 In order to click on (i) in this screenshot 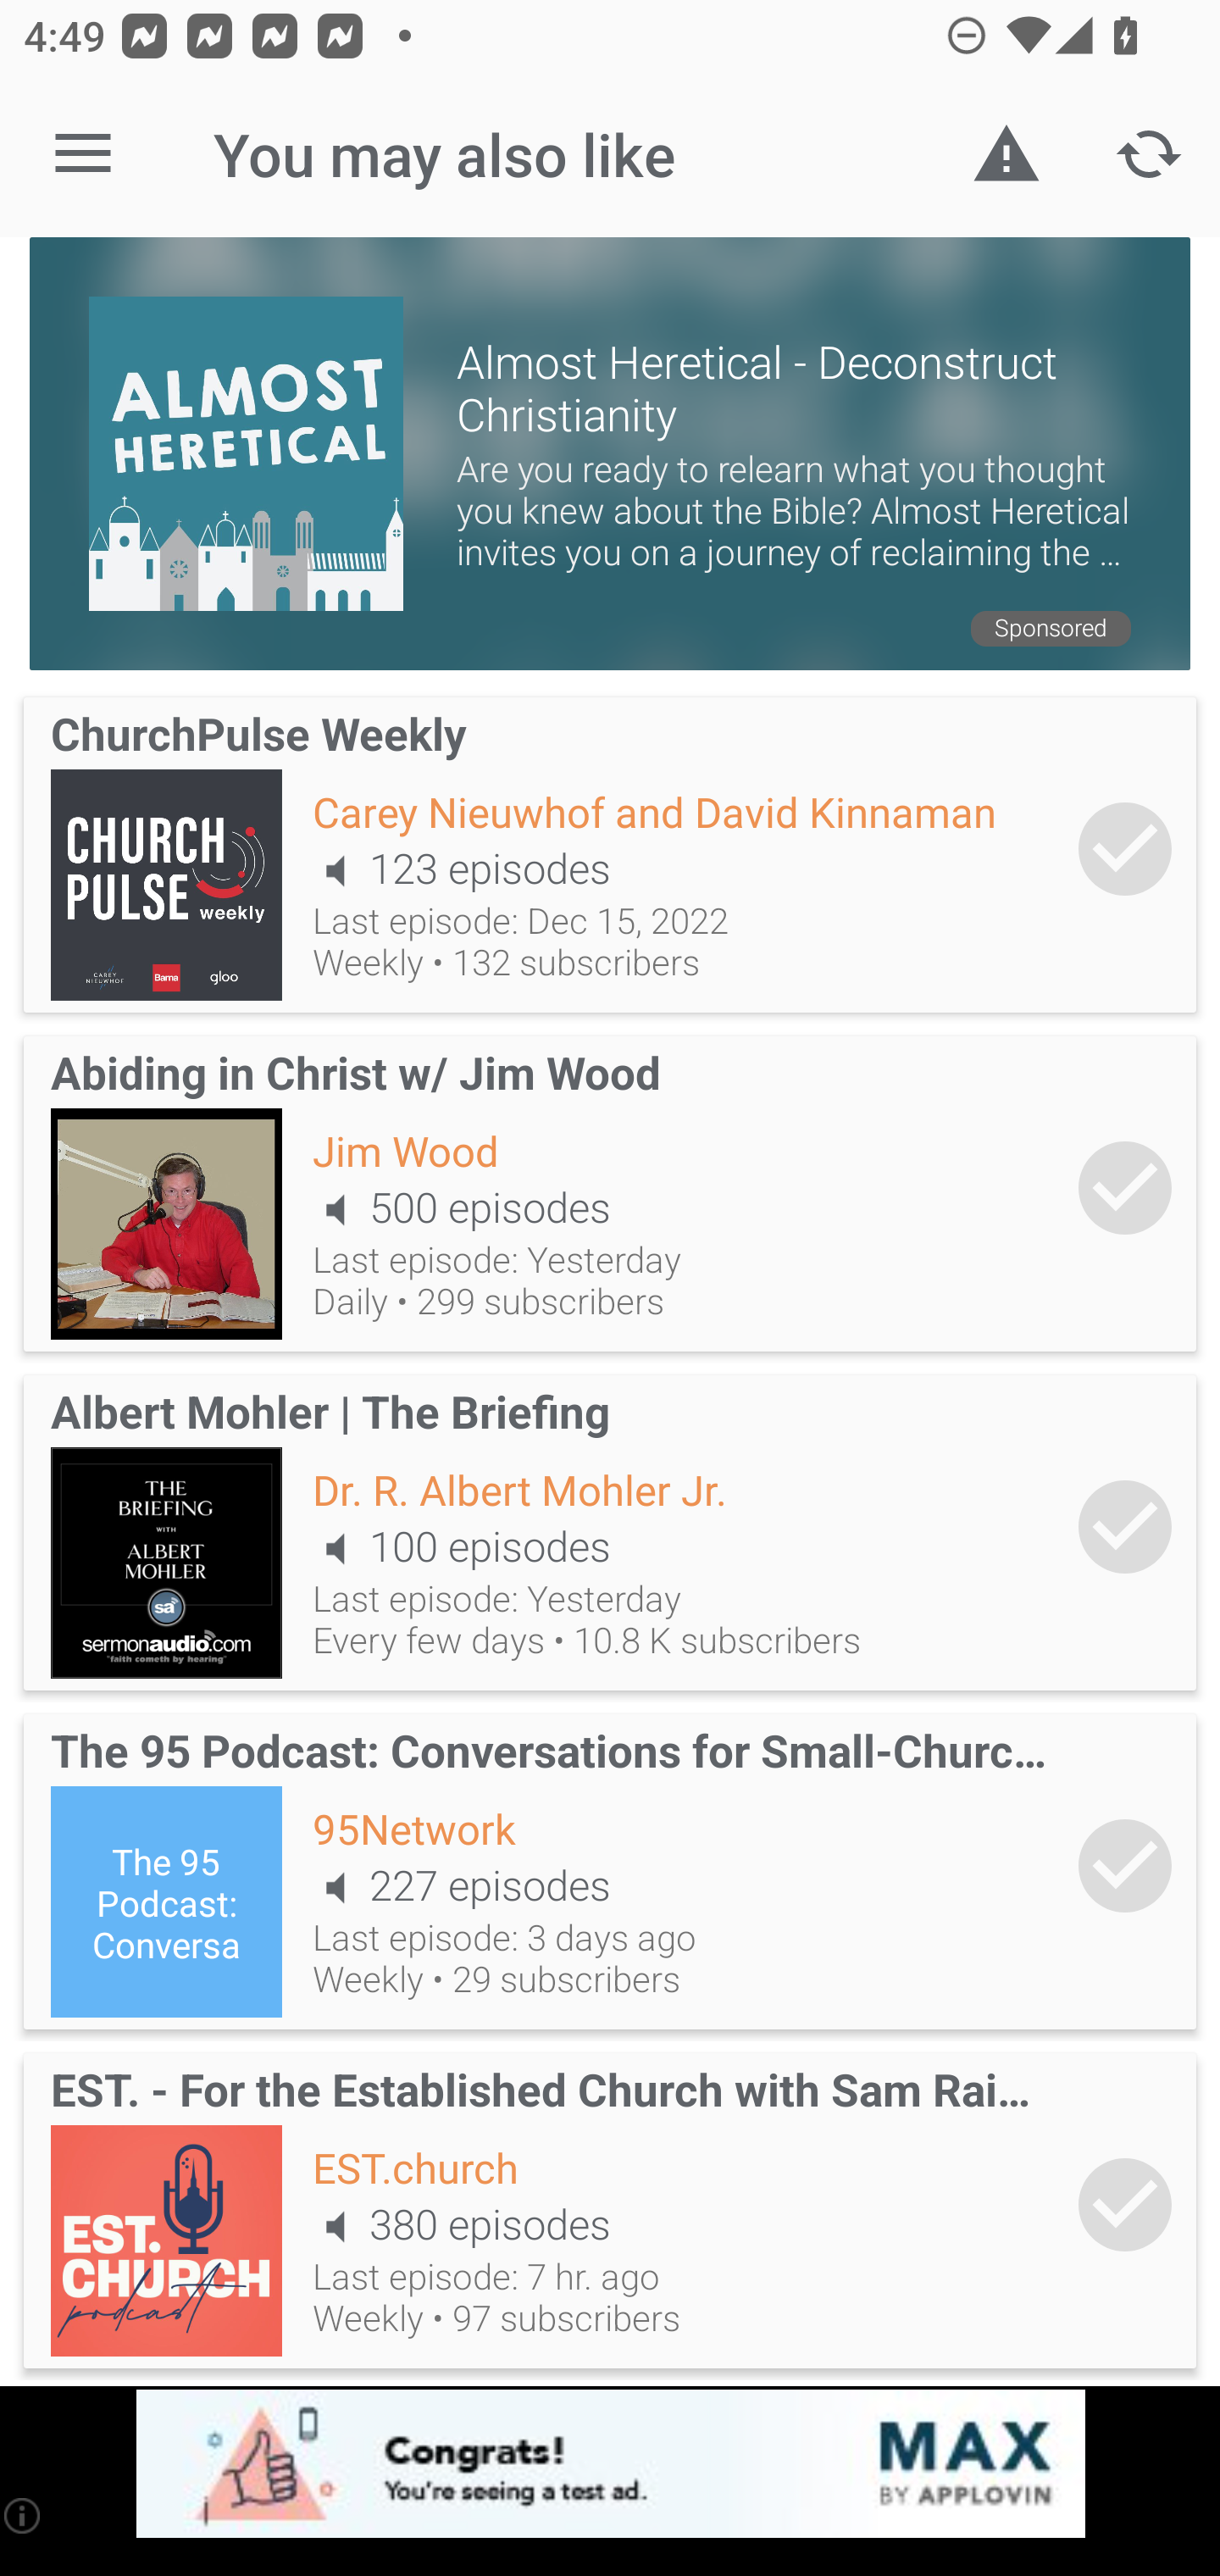, I will do `click(24, 2515)`.